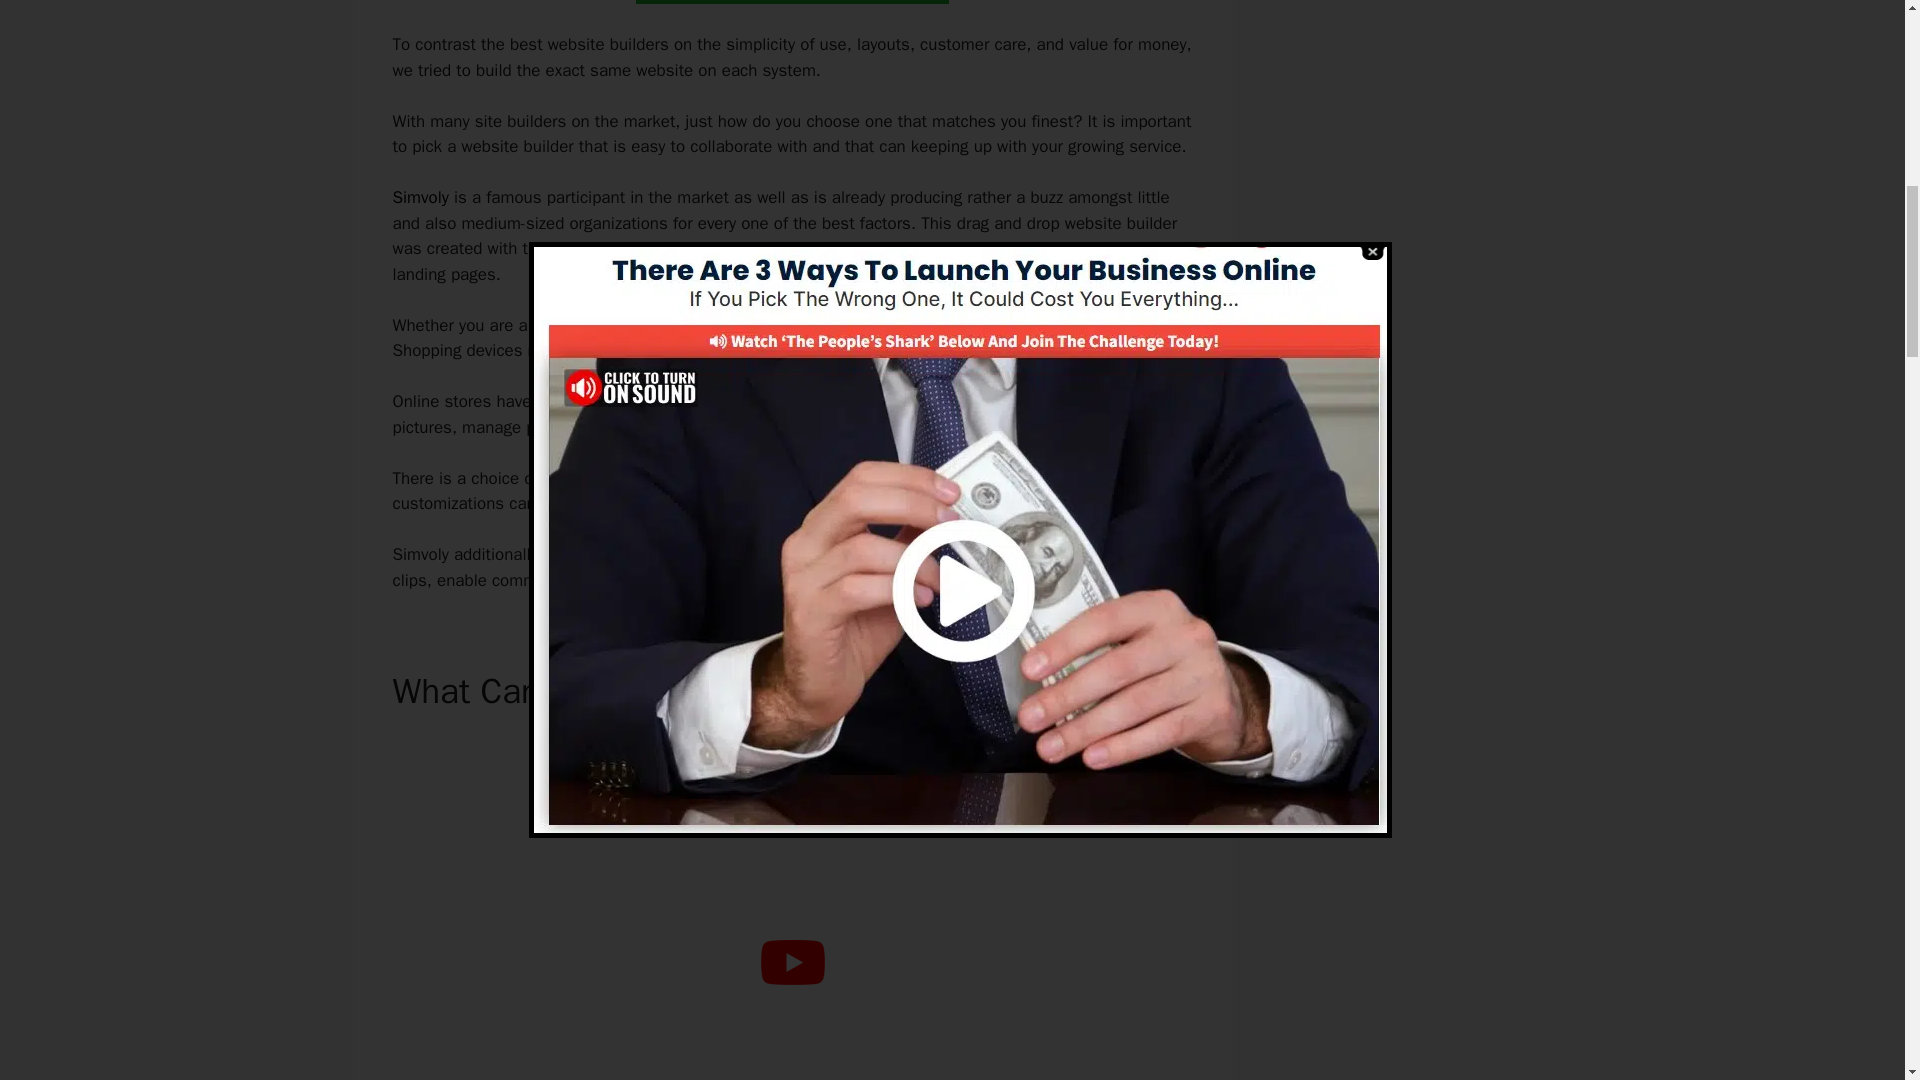  What do you see at coordinates (792, 2) in the screenshot?
I see `See Simvoly Demo Here` at bounding box center [792, 2].